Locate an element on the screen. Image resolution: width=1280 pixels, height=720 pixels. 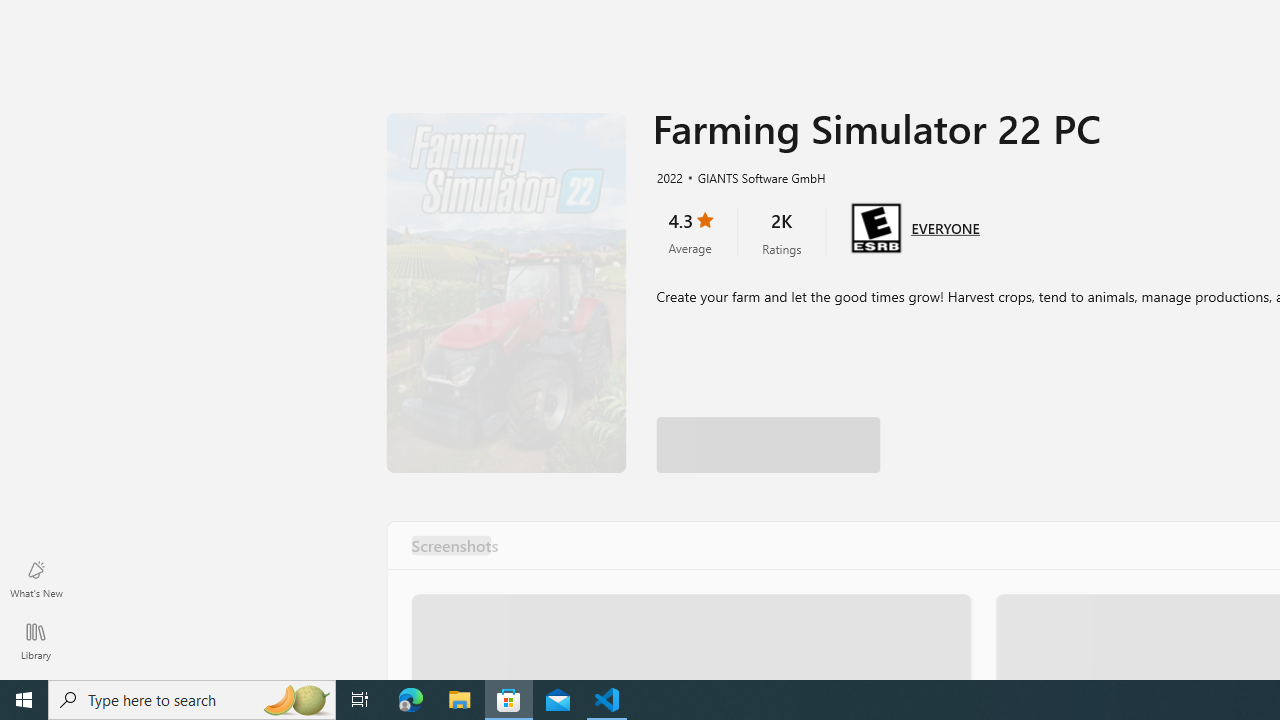
GIANTS Software GmbH is located at coordinates (753, 177).